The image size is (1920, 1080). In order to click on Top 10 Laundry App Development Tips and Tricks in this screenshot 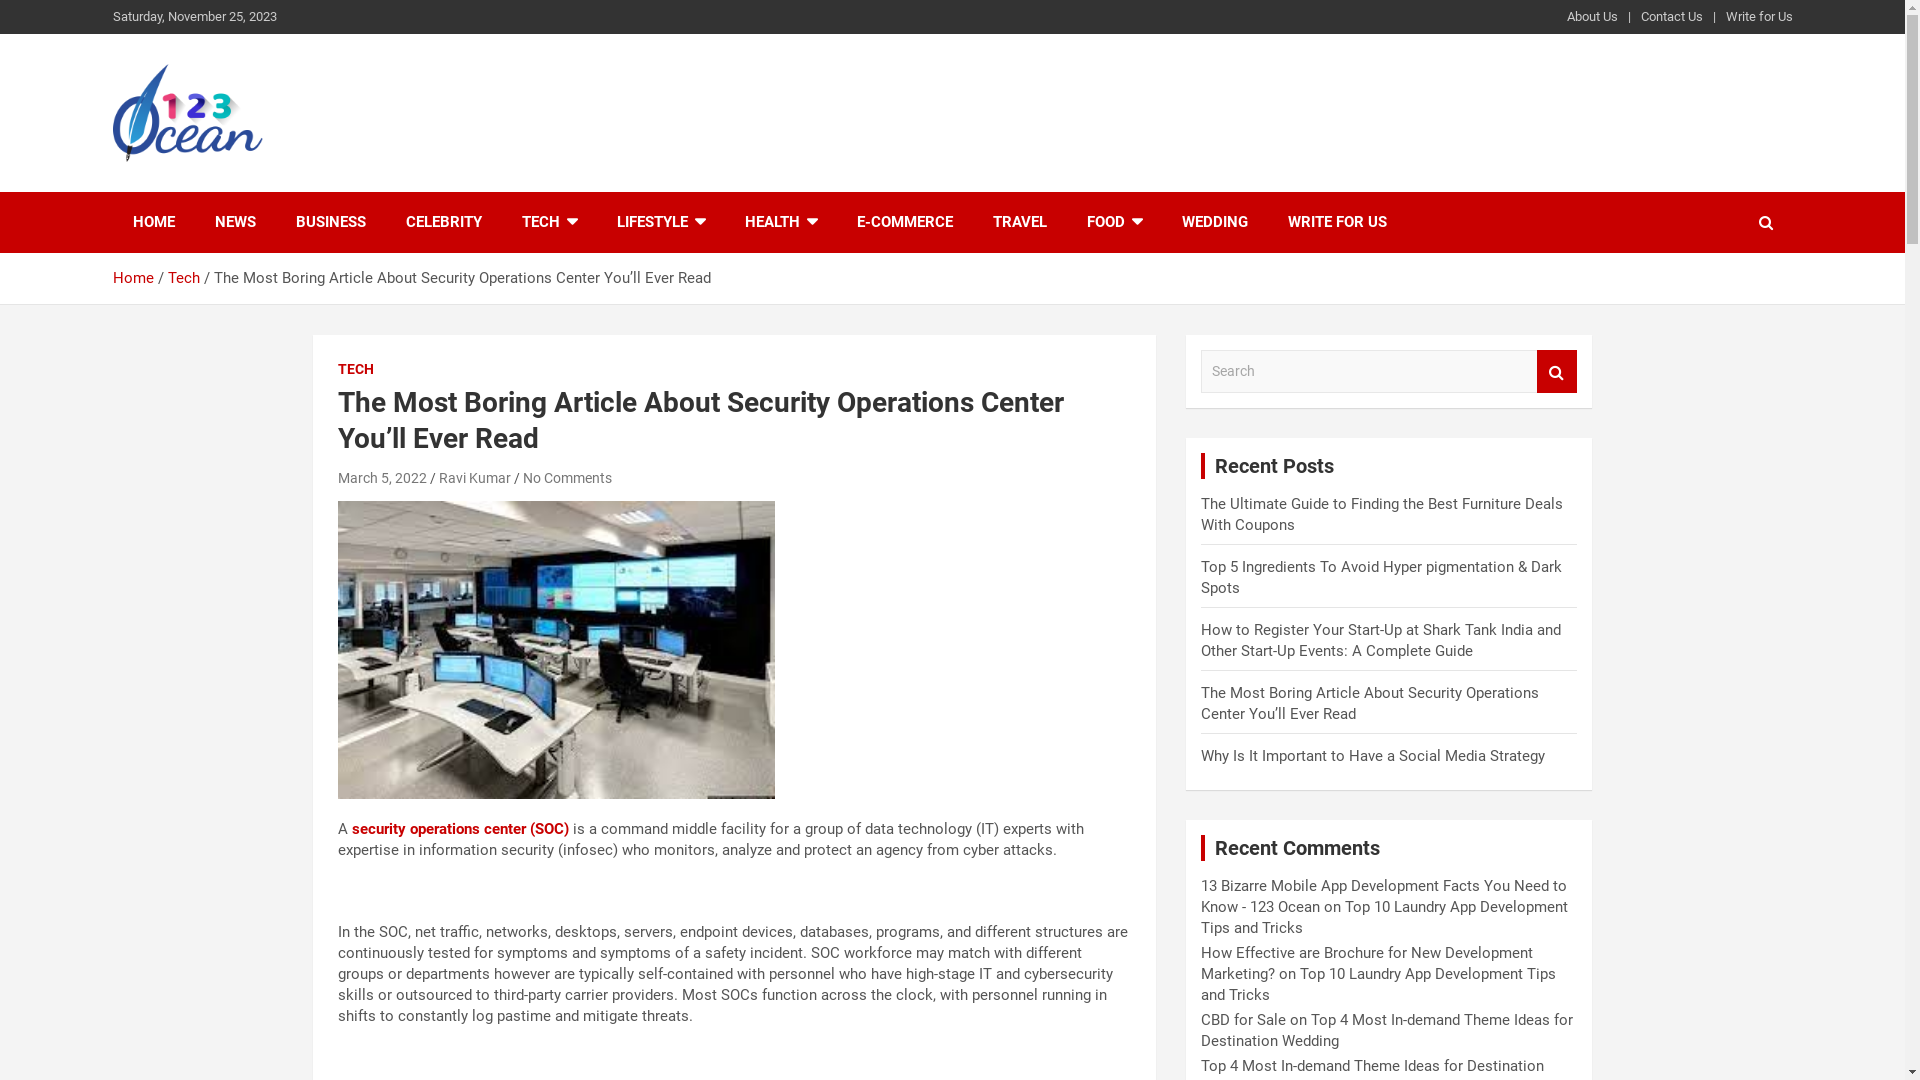, I will do `click(1378, 984)`.